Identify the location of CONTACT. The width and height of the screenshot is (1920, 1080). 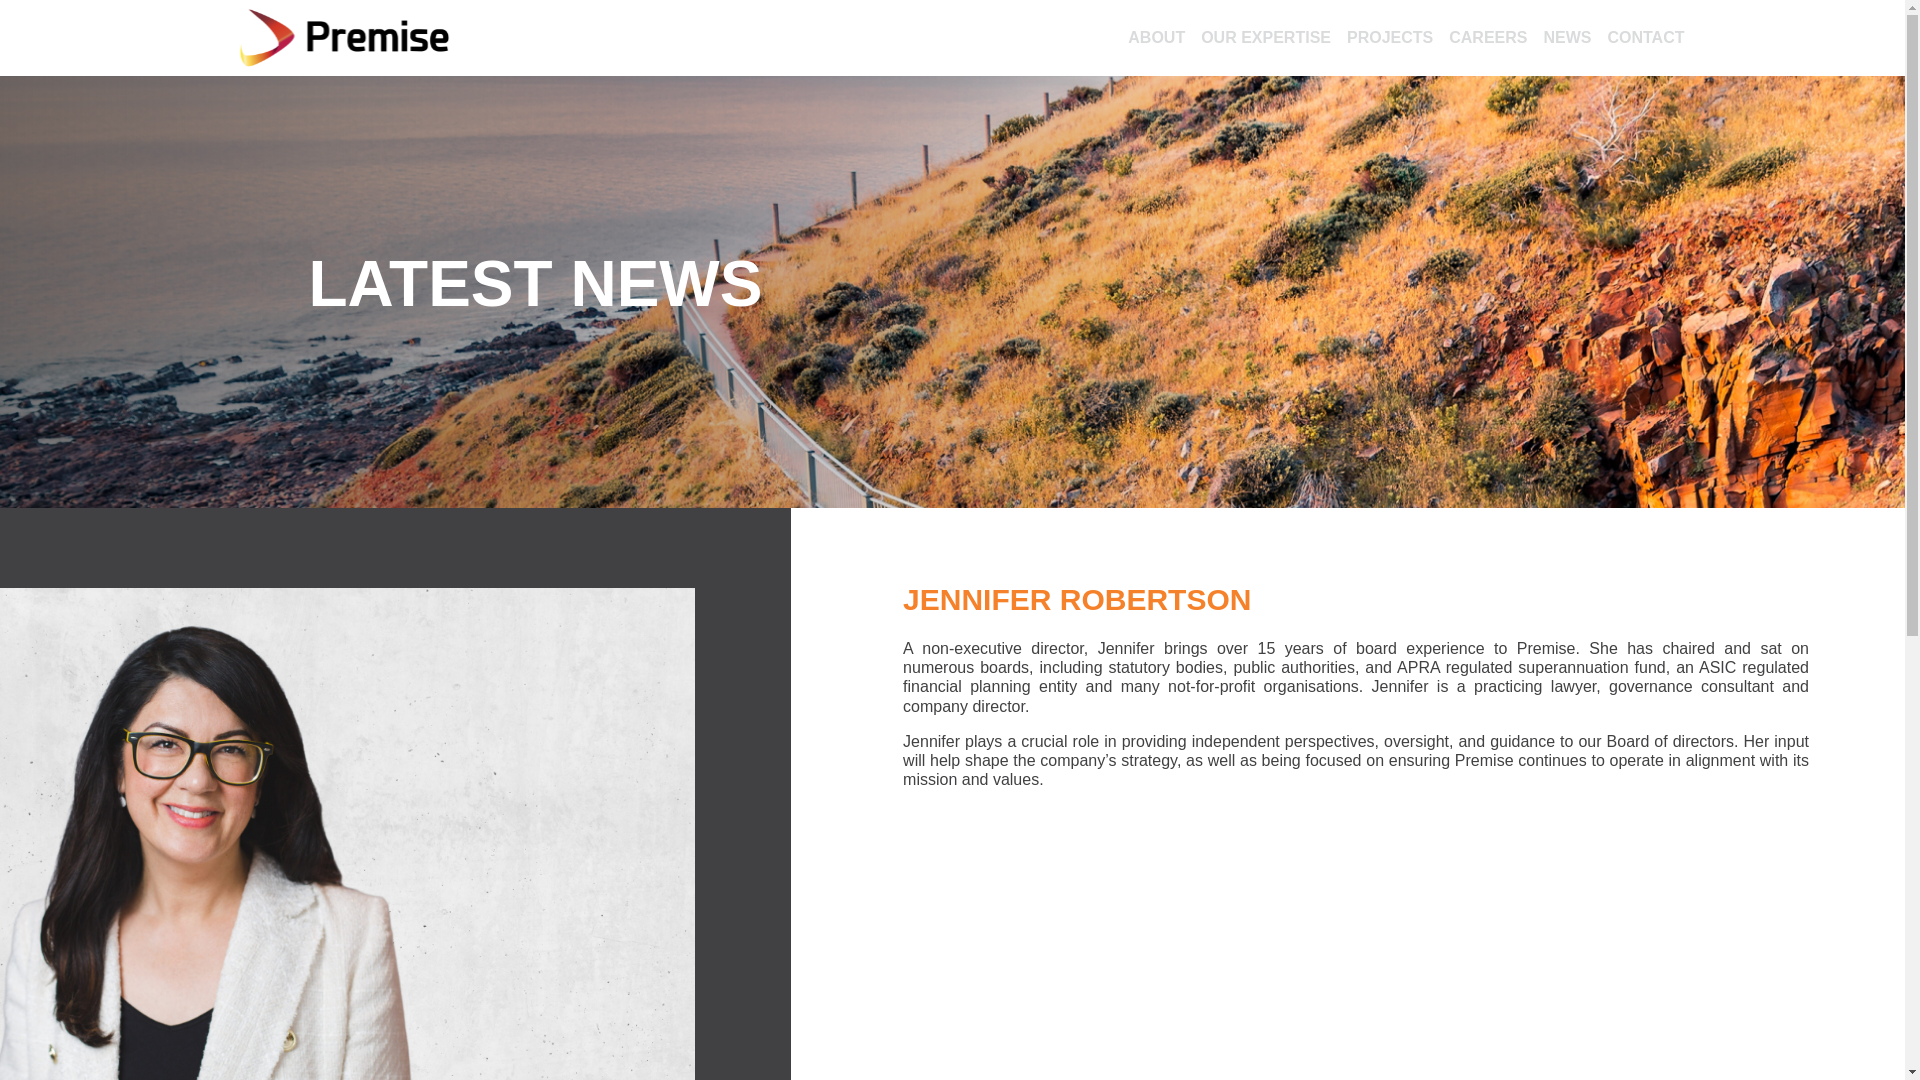
(1645, 38).